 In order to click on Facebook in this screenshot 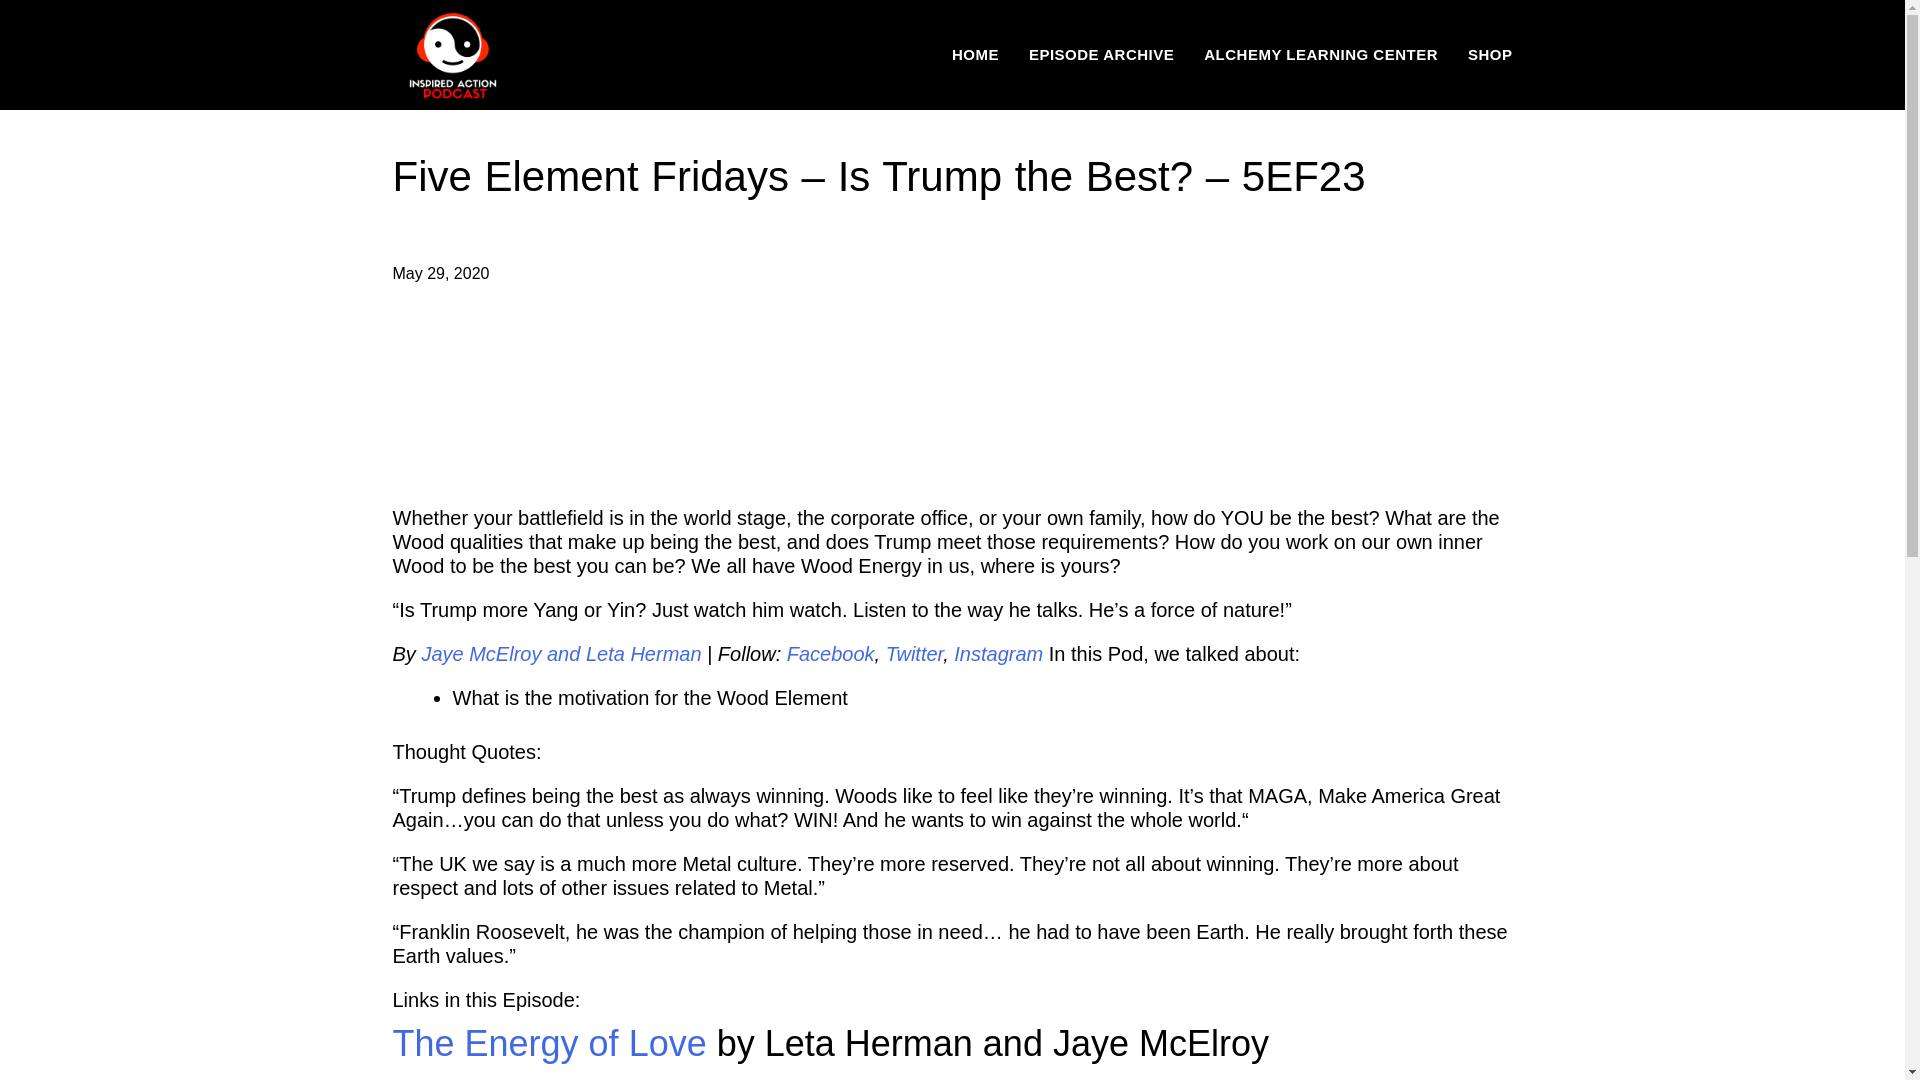, I will do `click(831, 654)`.